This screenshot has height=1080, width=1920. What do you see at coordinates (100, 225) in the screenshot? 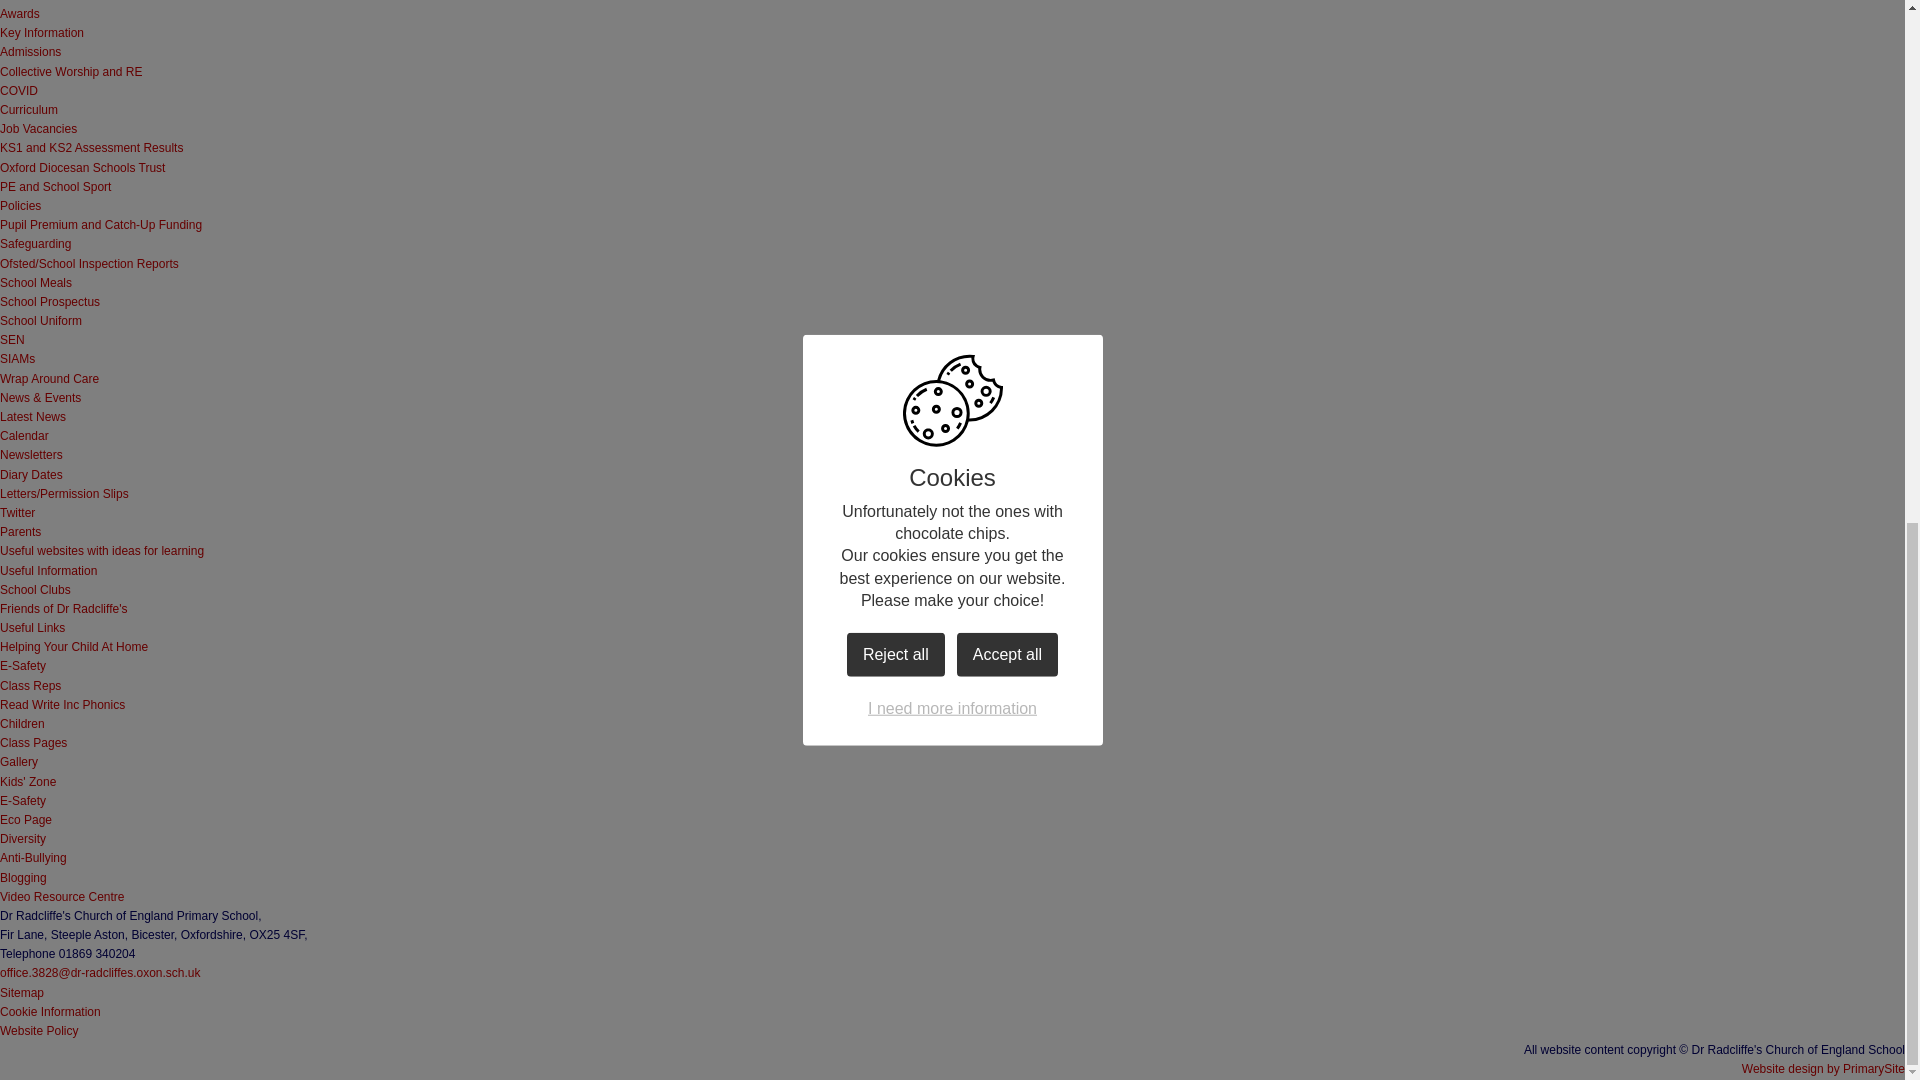
I see `Pupil Premium and Catch-Up Funding` at bounding box center [100, 225].